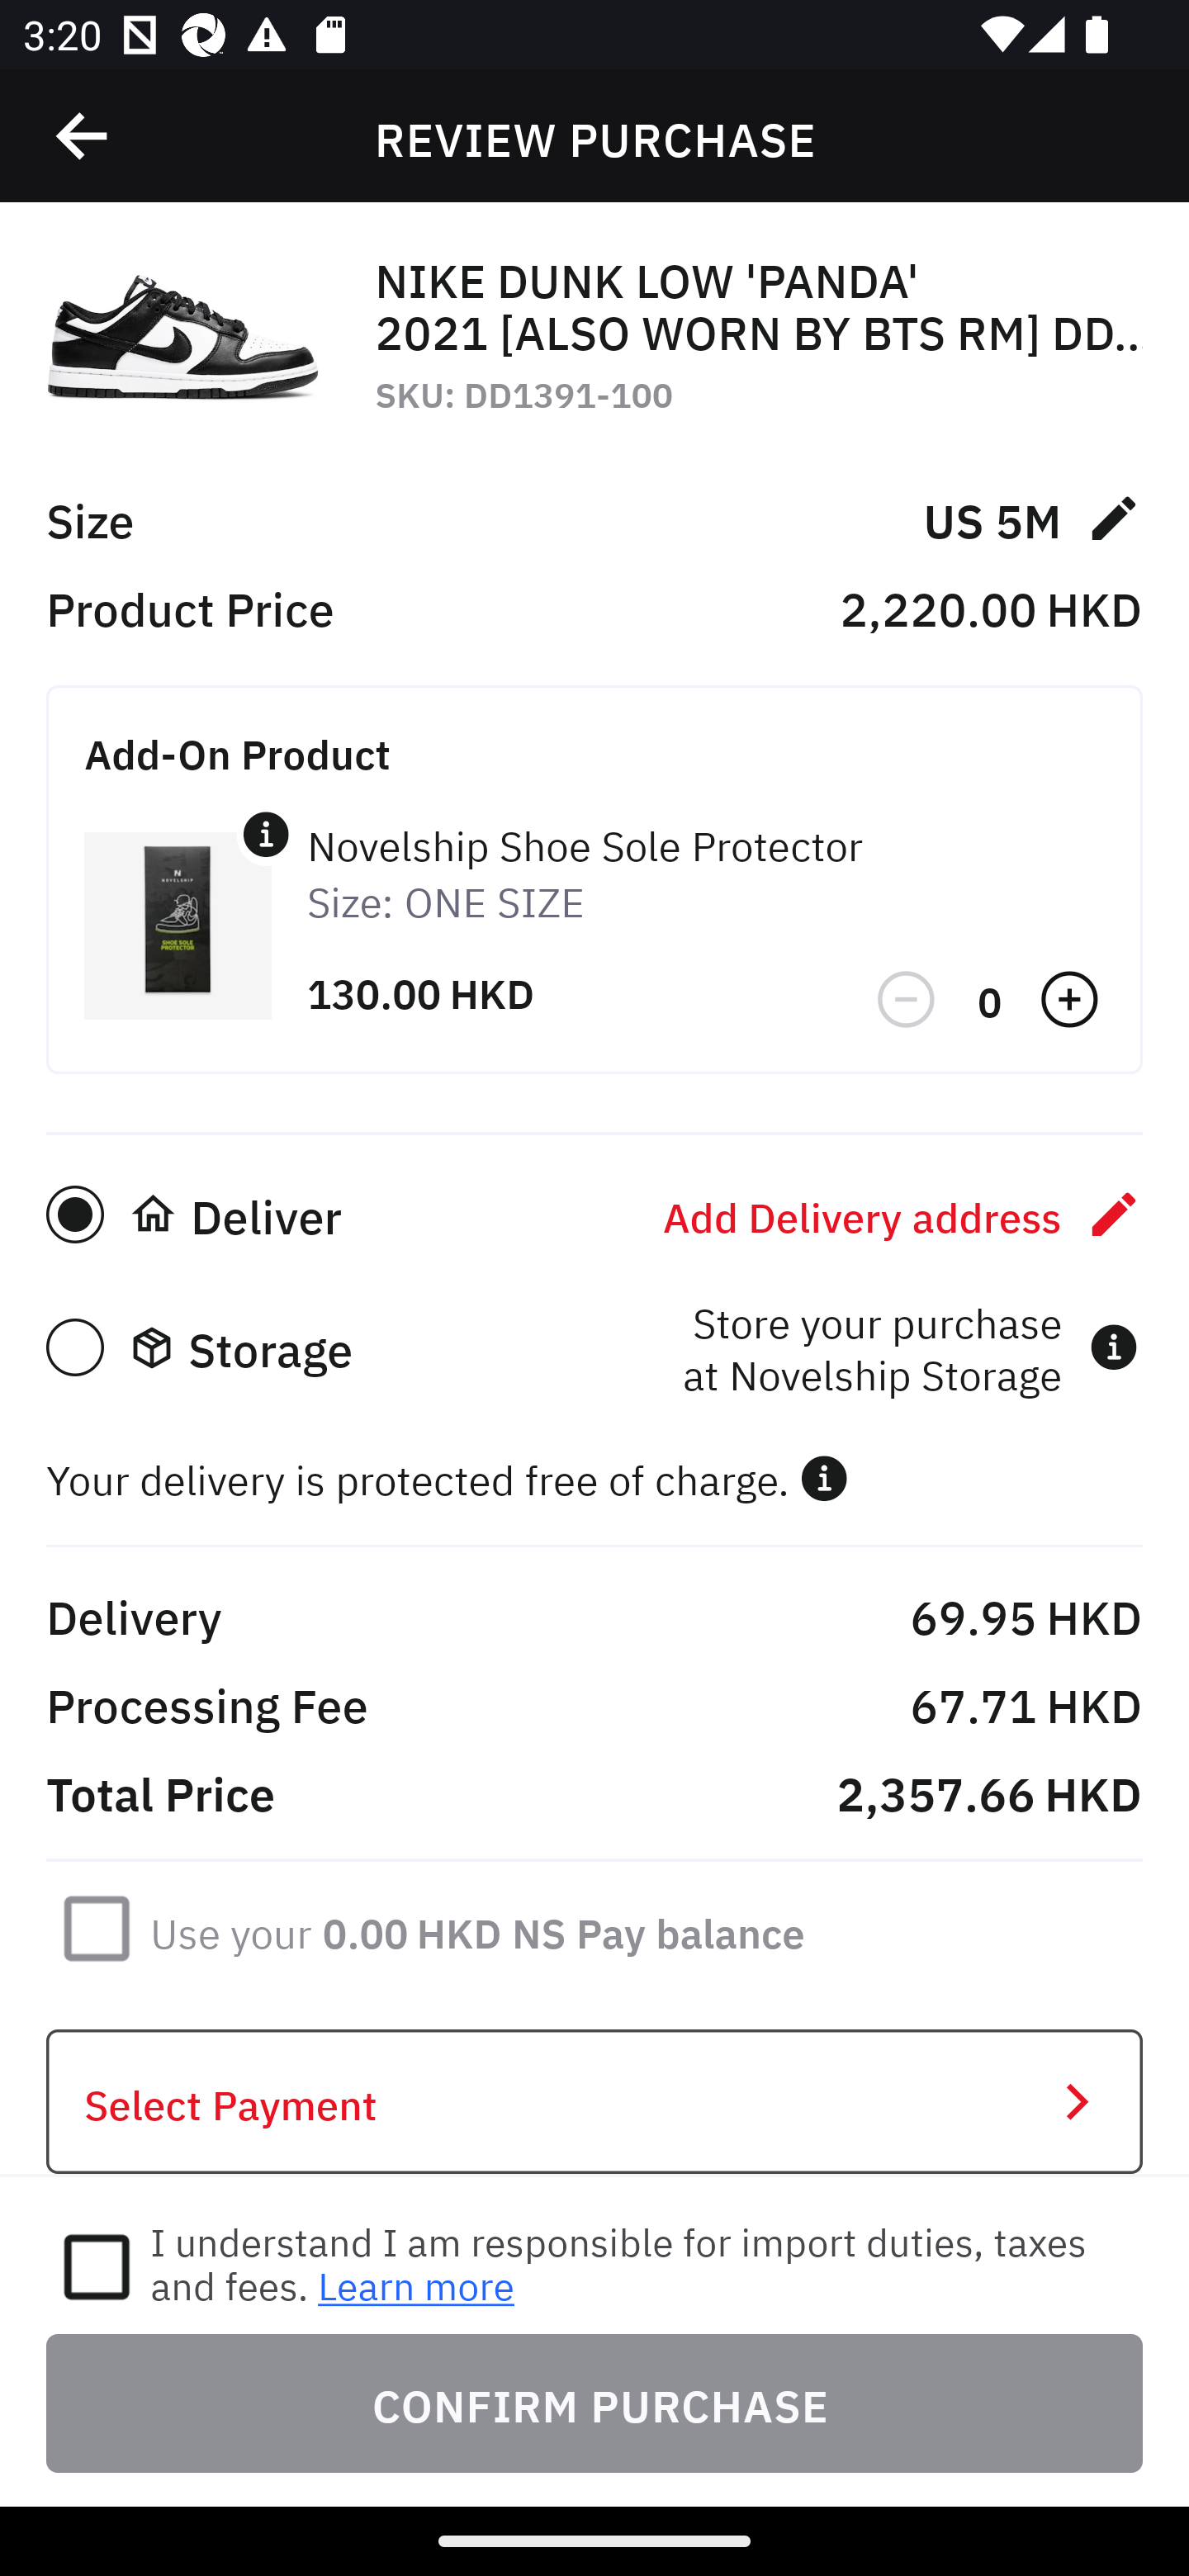 The image size is (1189, 2576). I want to click on 󰚡 Deliver Add Delivery address 󰏫, so click(594, 1215).